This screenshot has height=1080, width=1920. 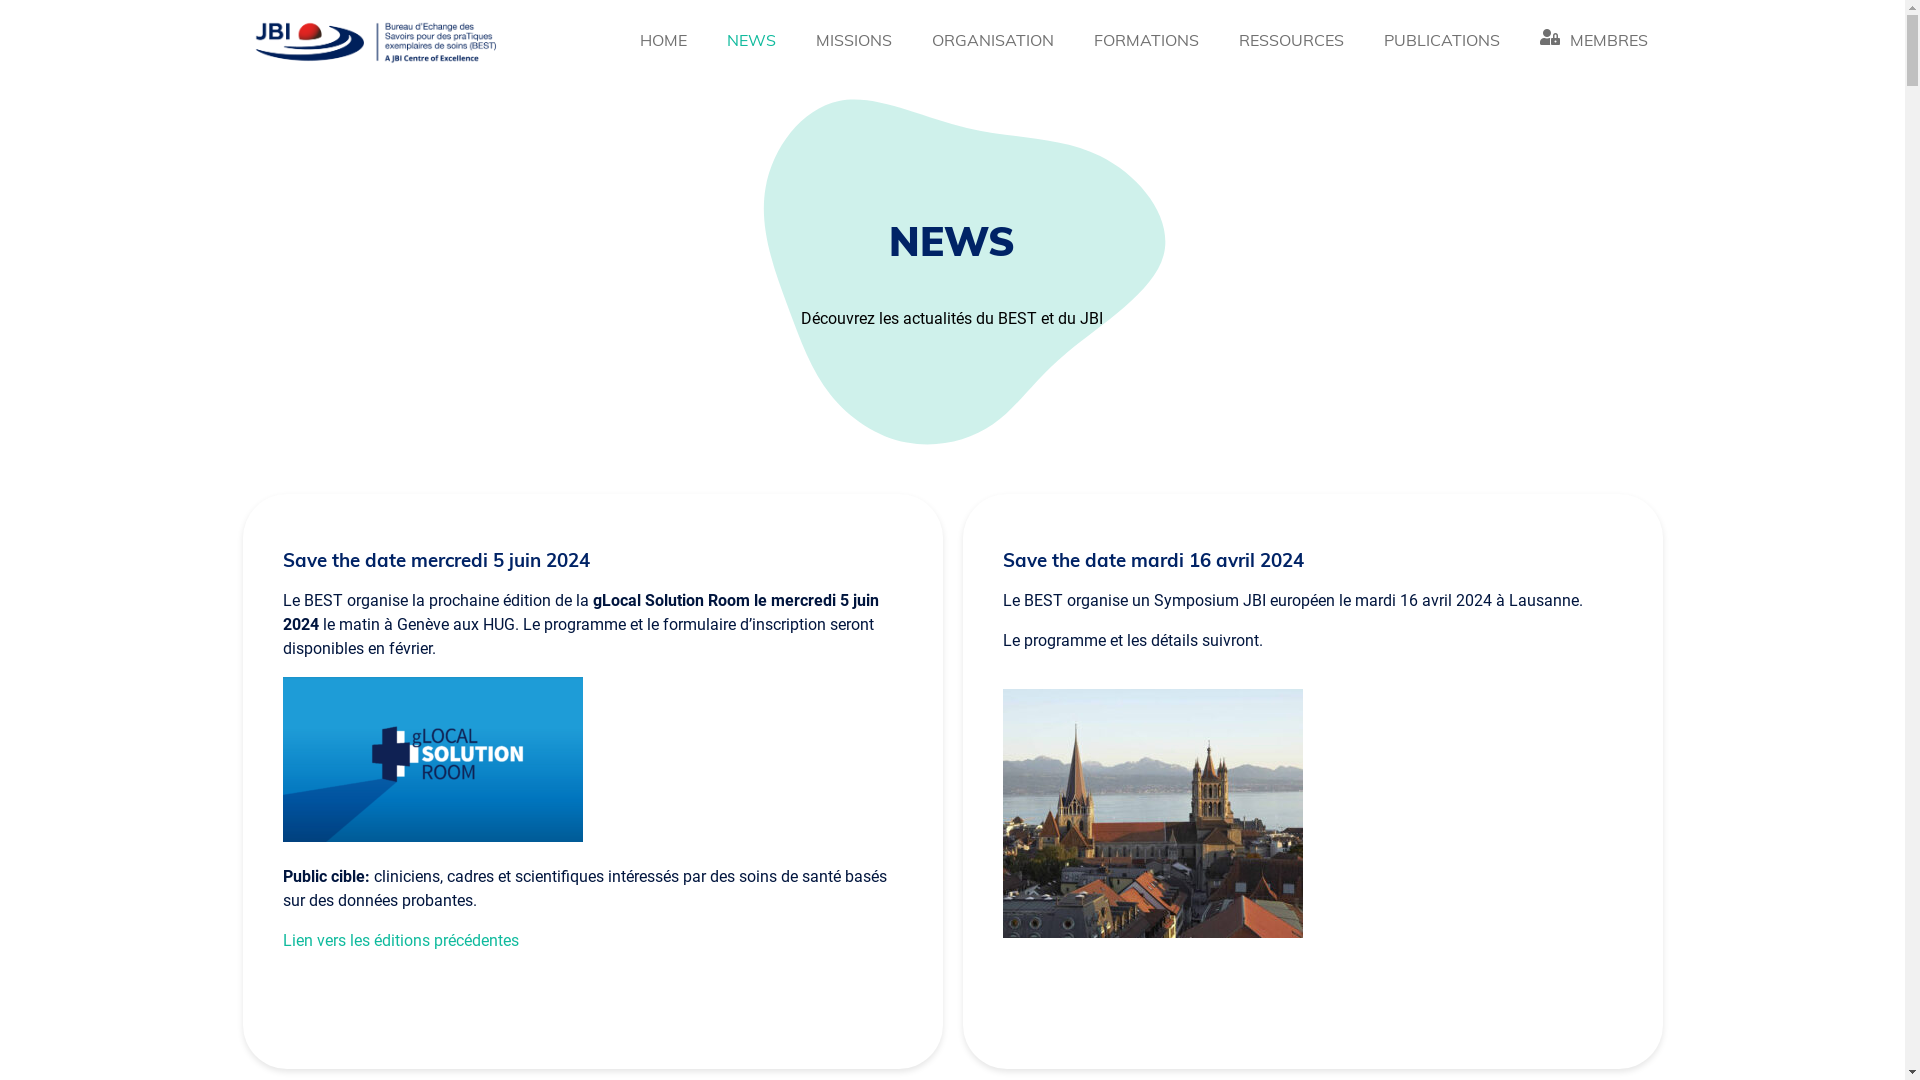 What do you see at coordinates (993, 42) in the screenshot?
I see `ORGANISATION` at bounding box center [993, 42].